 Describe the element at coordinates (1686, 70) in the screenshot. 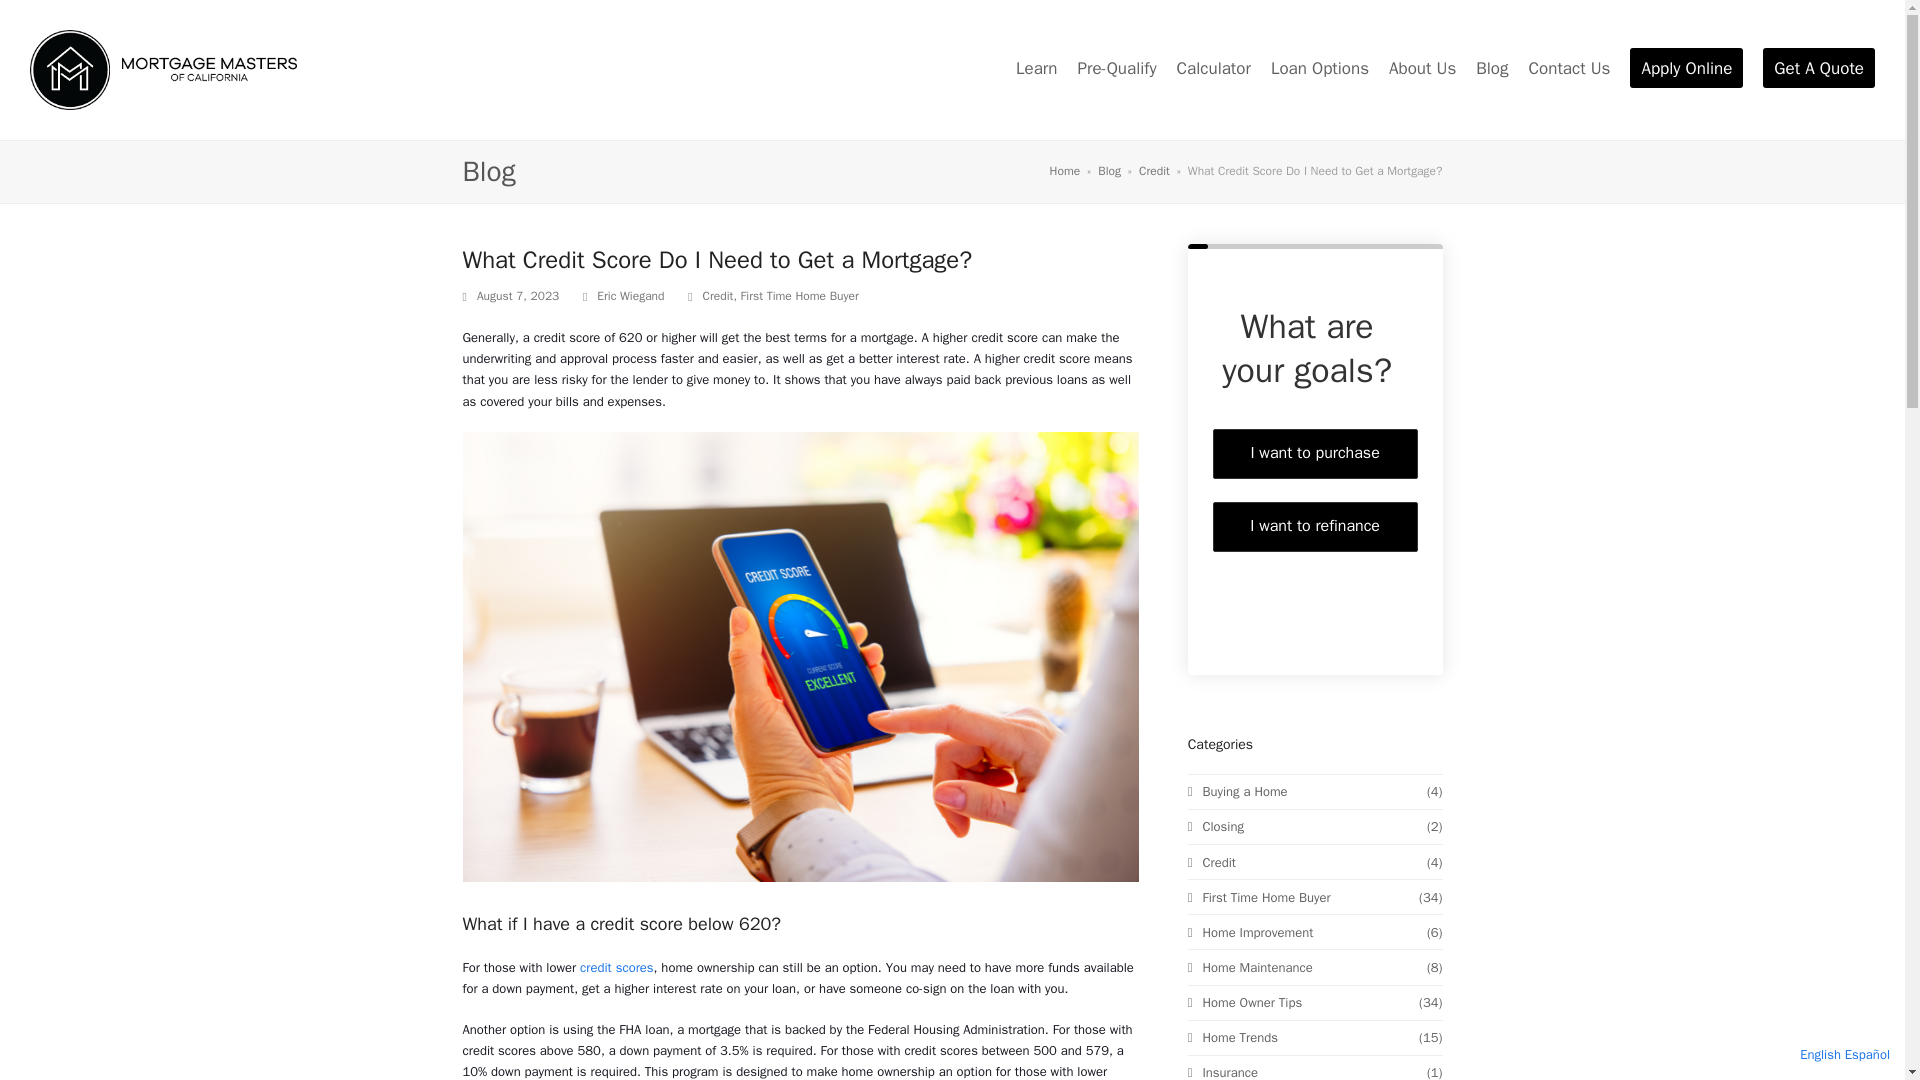

I see `Apply Online` at that location.